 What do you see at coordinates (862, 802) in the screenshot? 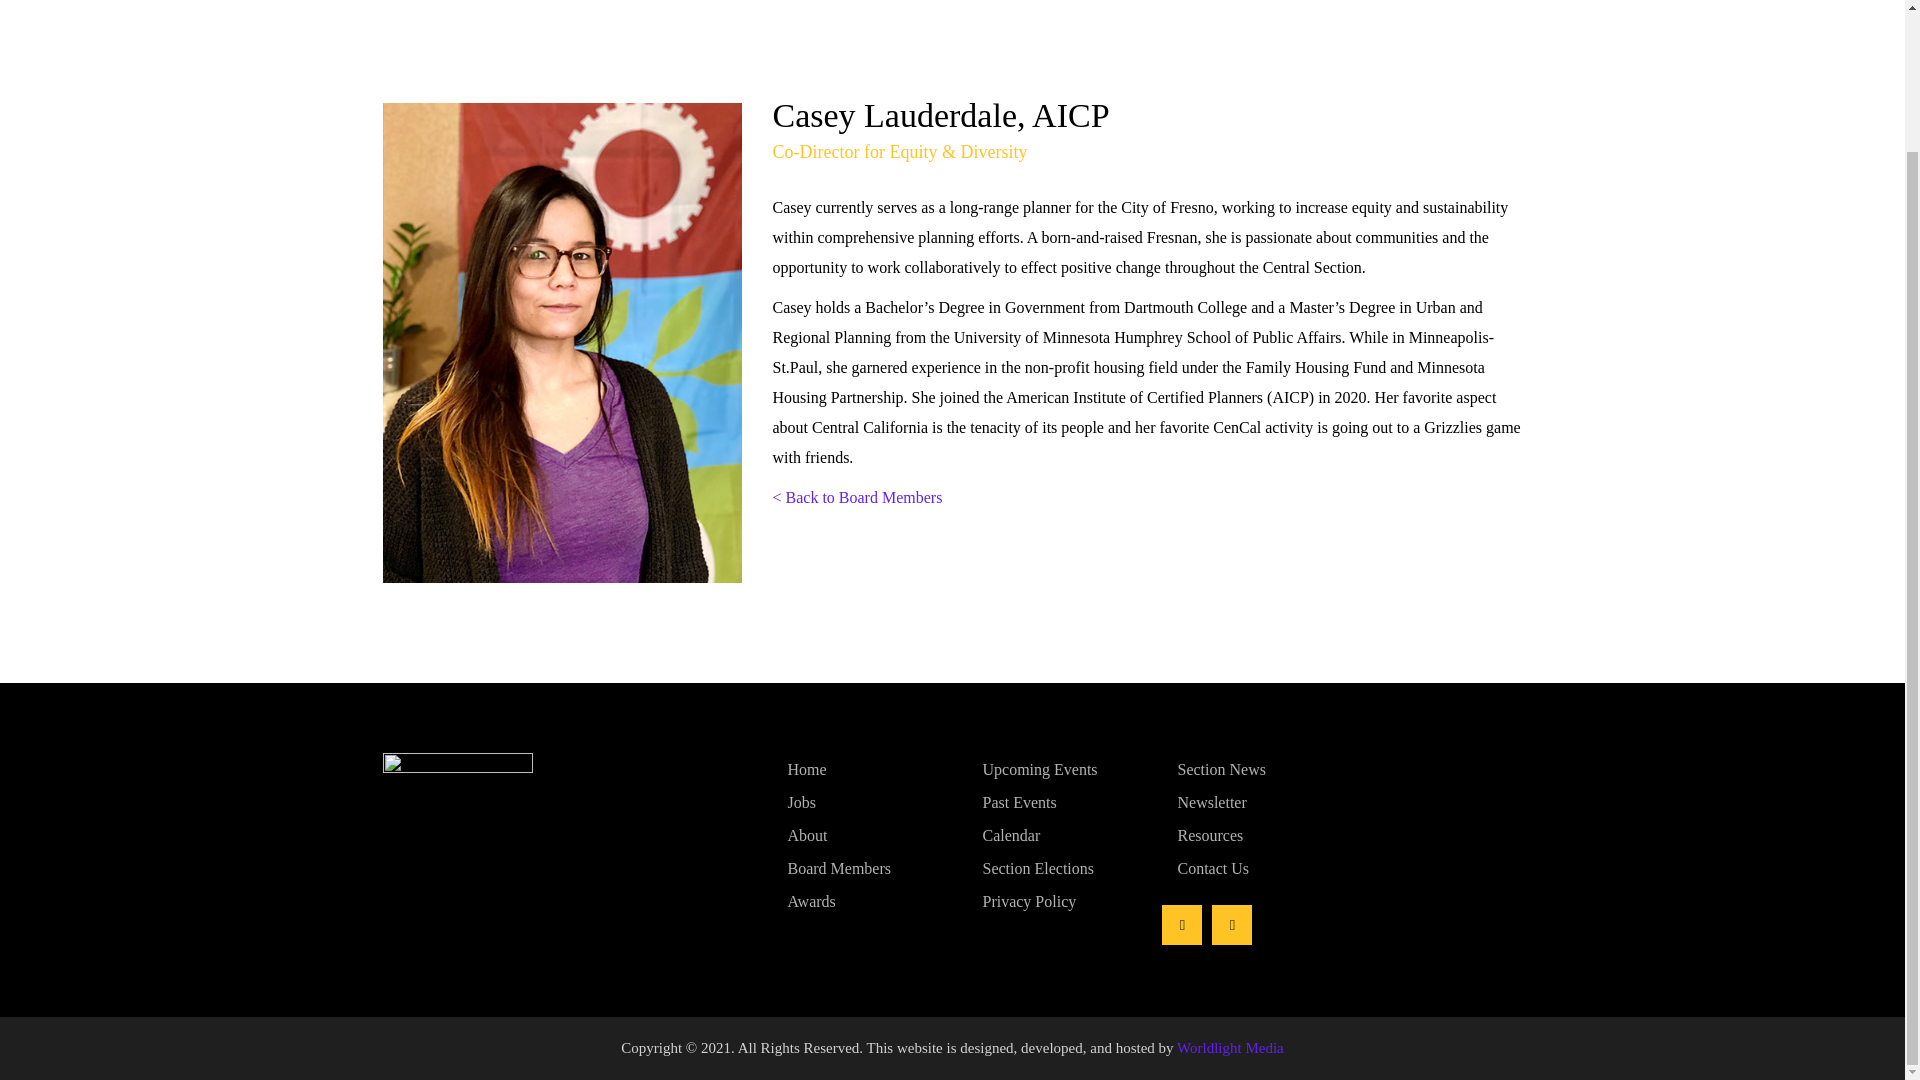
I see `Jobs` at bounding box center [862, 802].